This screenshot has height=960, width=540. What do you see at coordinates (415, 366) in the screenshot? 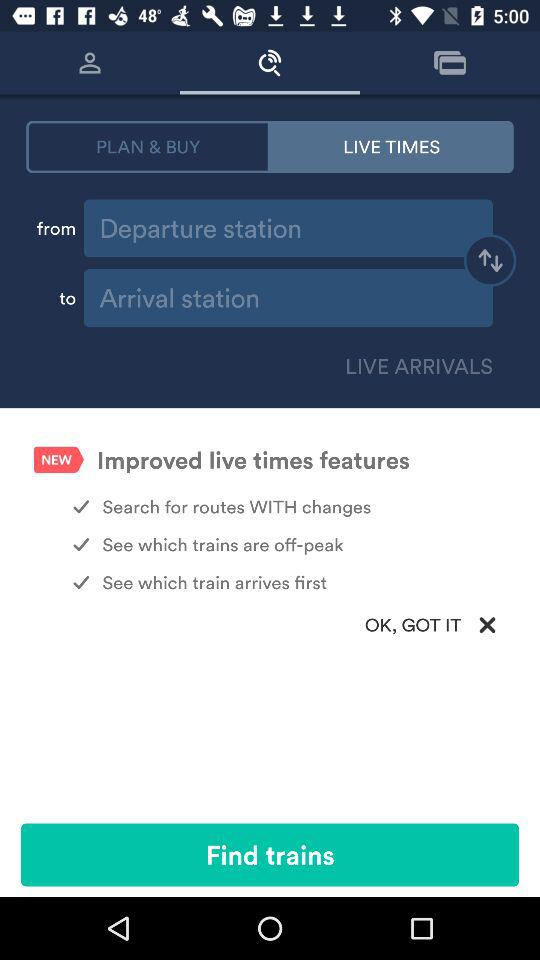
I see `press live arrivals icon` at bounding box center [415, 366].